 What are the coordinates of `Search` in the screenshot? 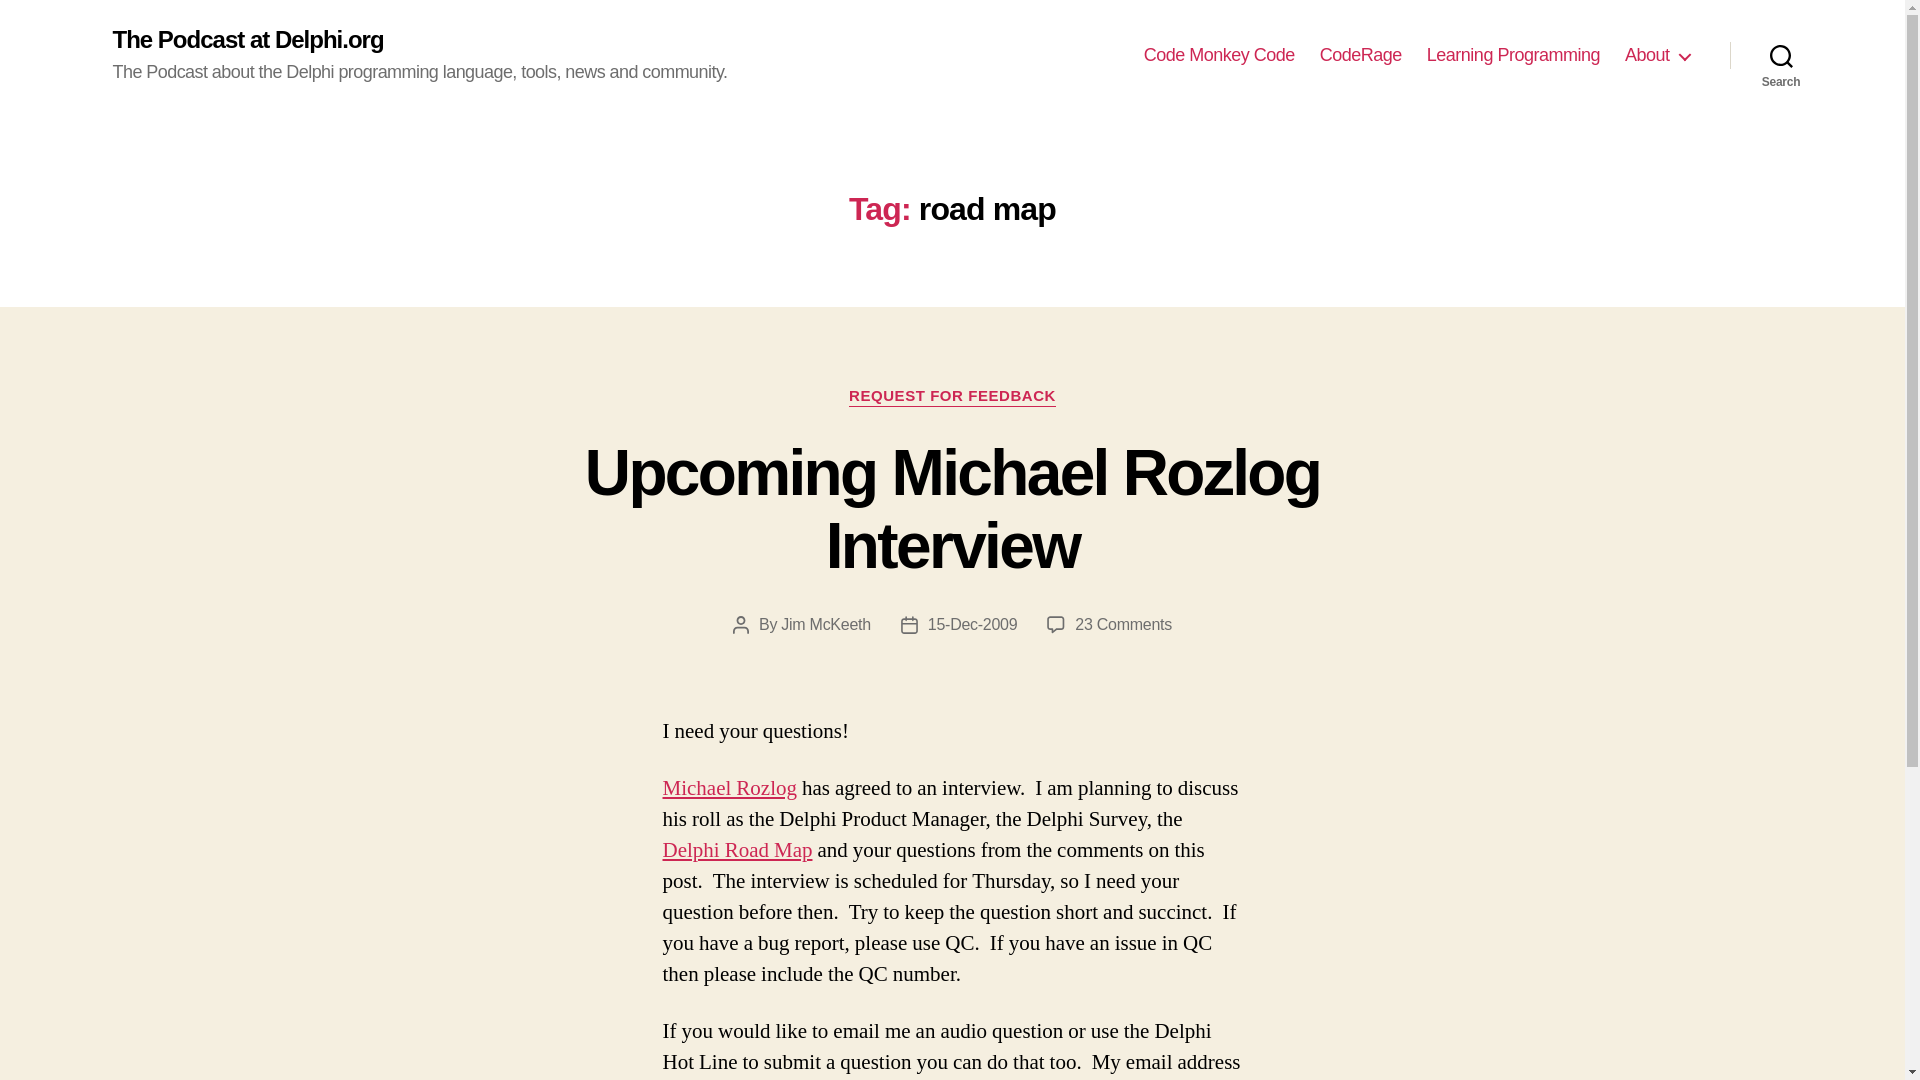 It's located at (1123, 624).